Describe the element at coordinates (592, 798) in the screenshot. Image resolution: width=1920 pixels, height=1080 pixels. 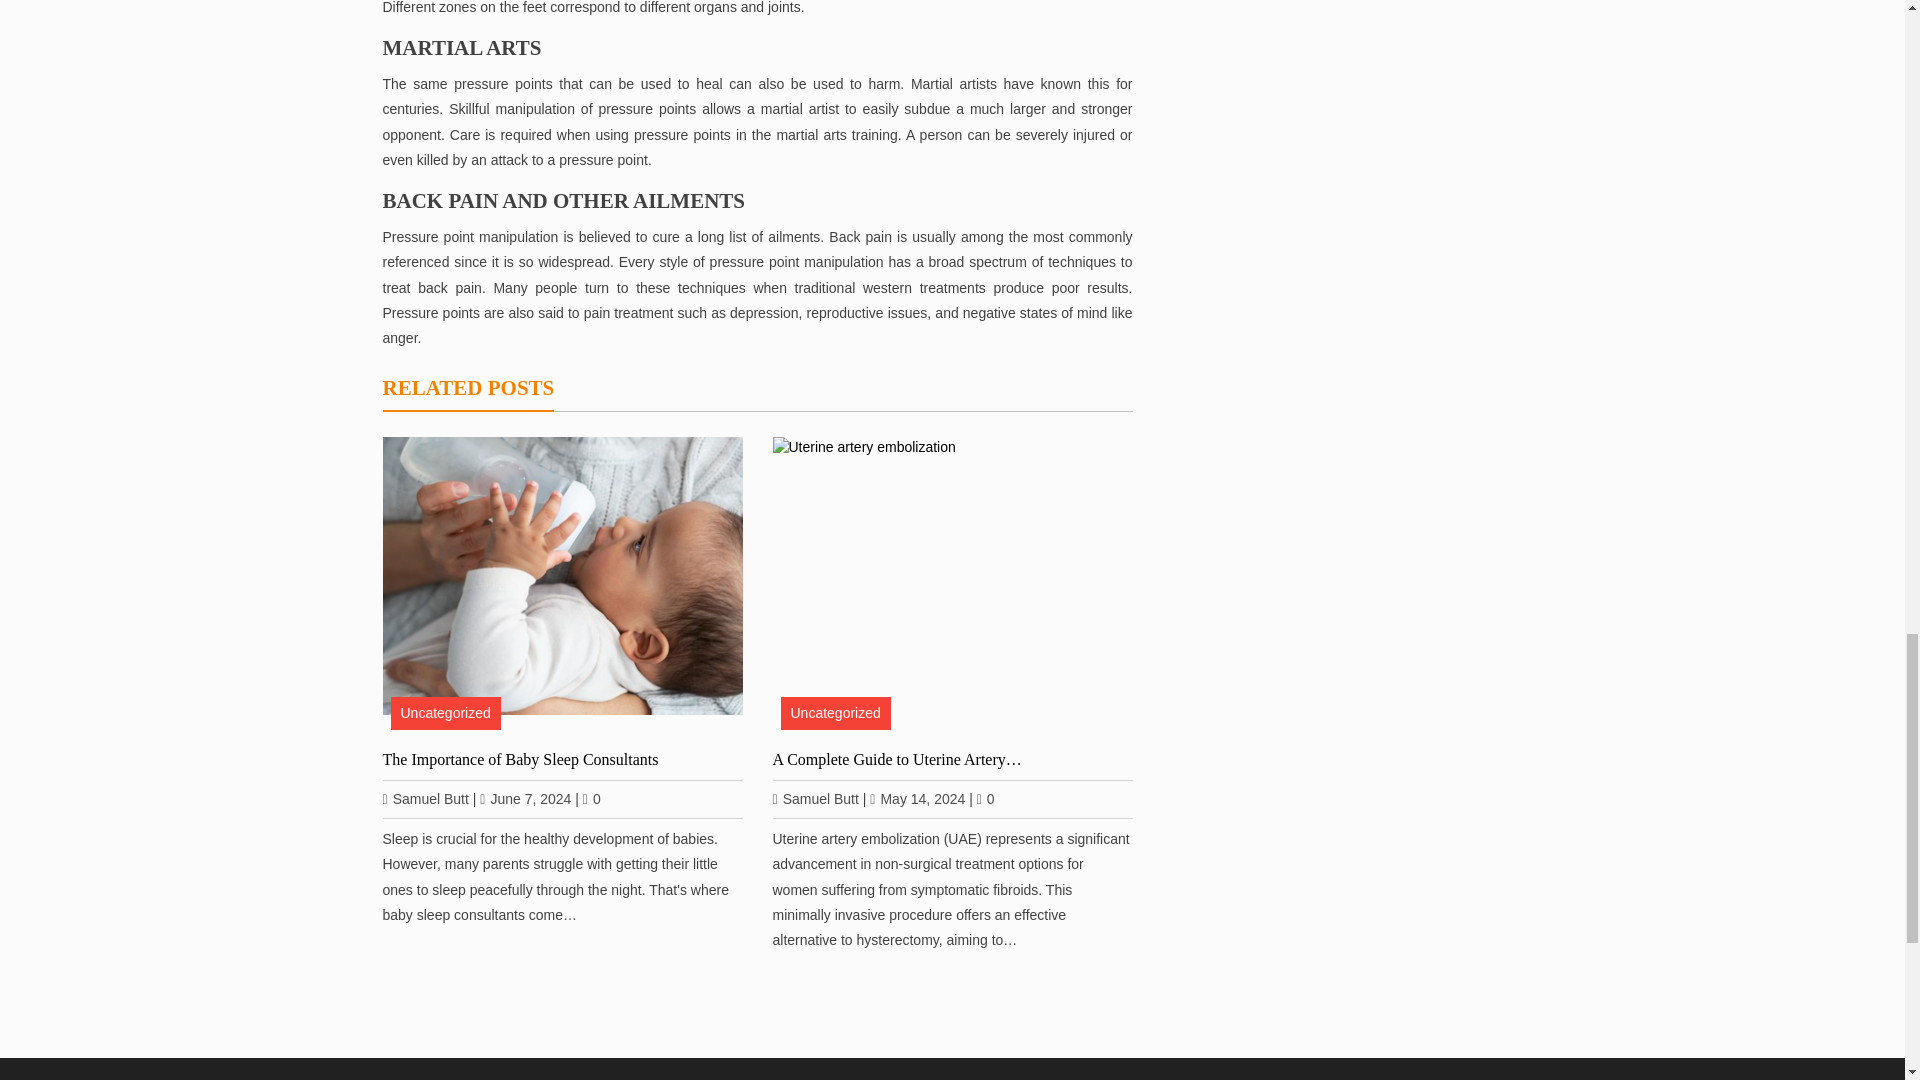
I see `0` at that location.